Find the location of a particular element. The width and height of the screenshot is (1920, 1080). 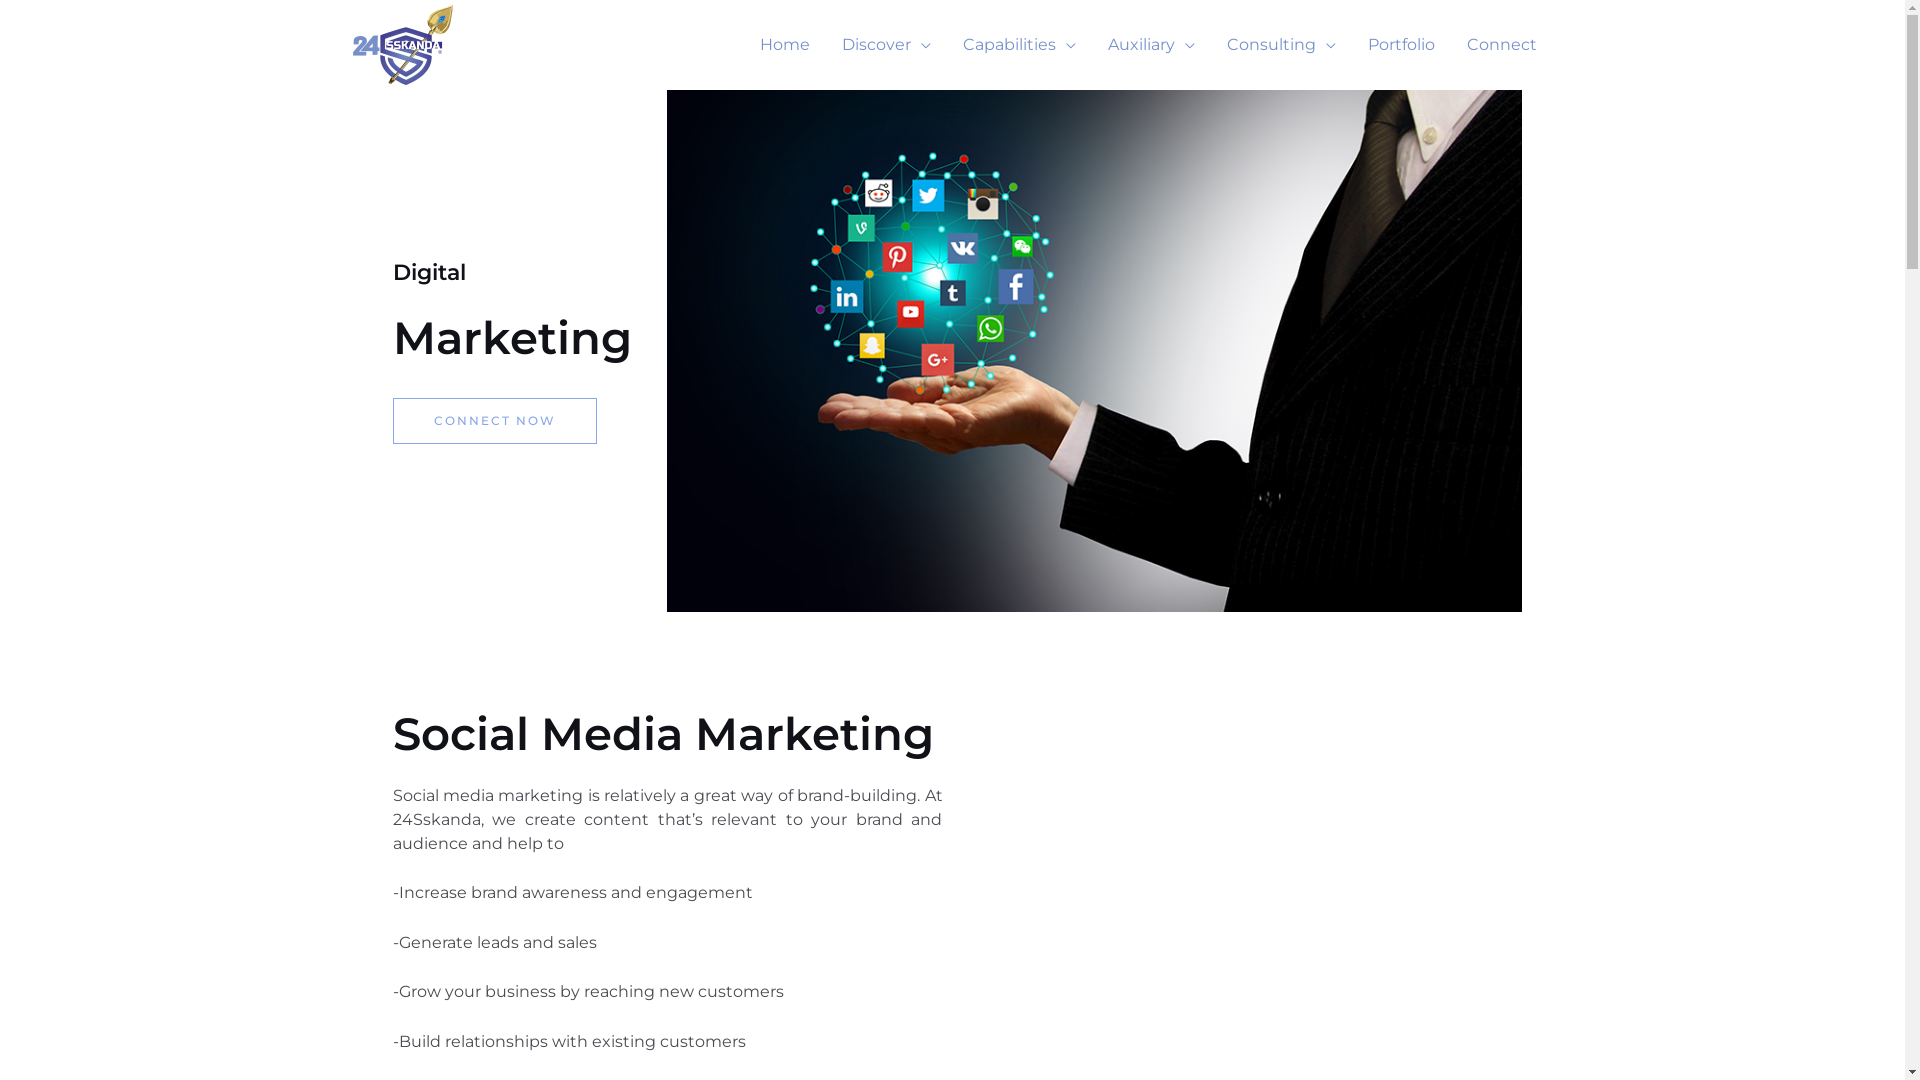

Discover is located at coordinates (886, 45).